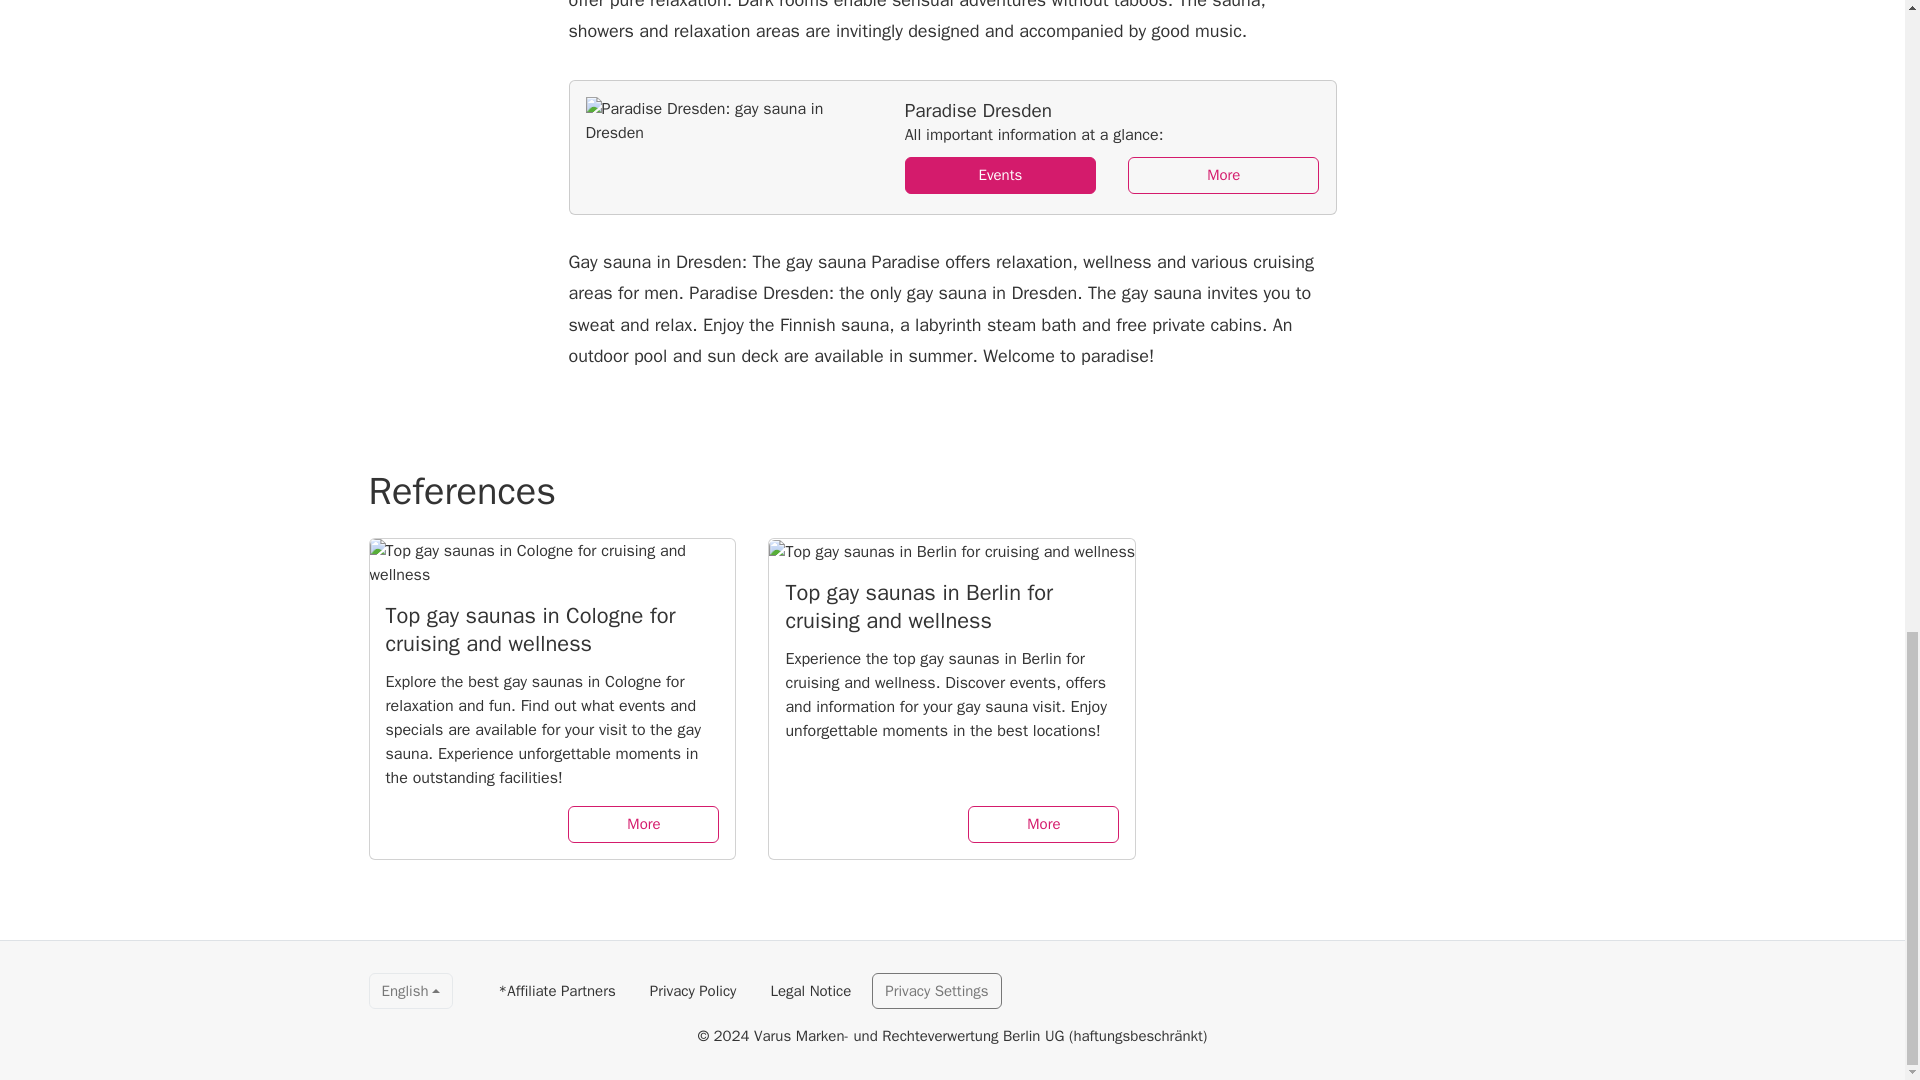 This screenshot has height=1080, width=1920. What do you see at coordinates (1000, 175) in the screenshot?
I see `Events` at bounding box center [1000, 175].